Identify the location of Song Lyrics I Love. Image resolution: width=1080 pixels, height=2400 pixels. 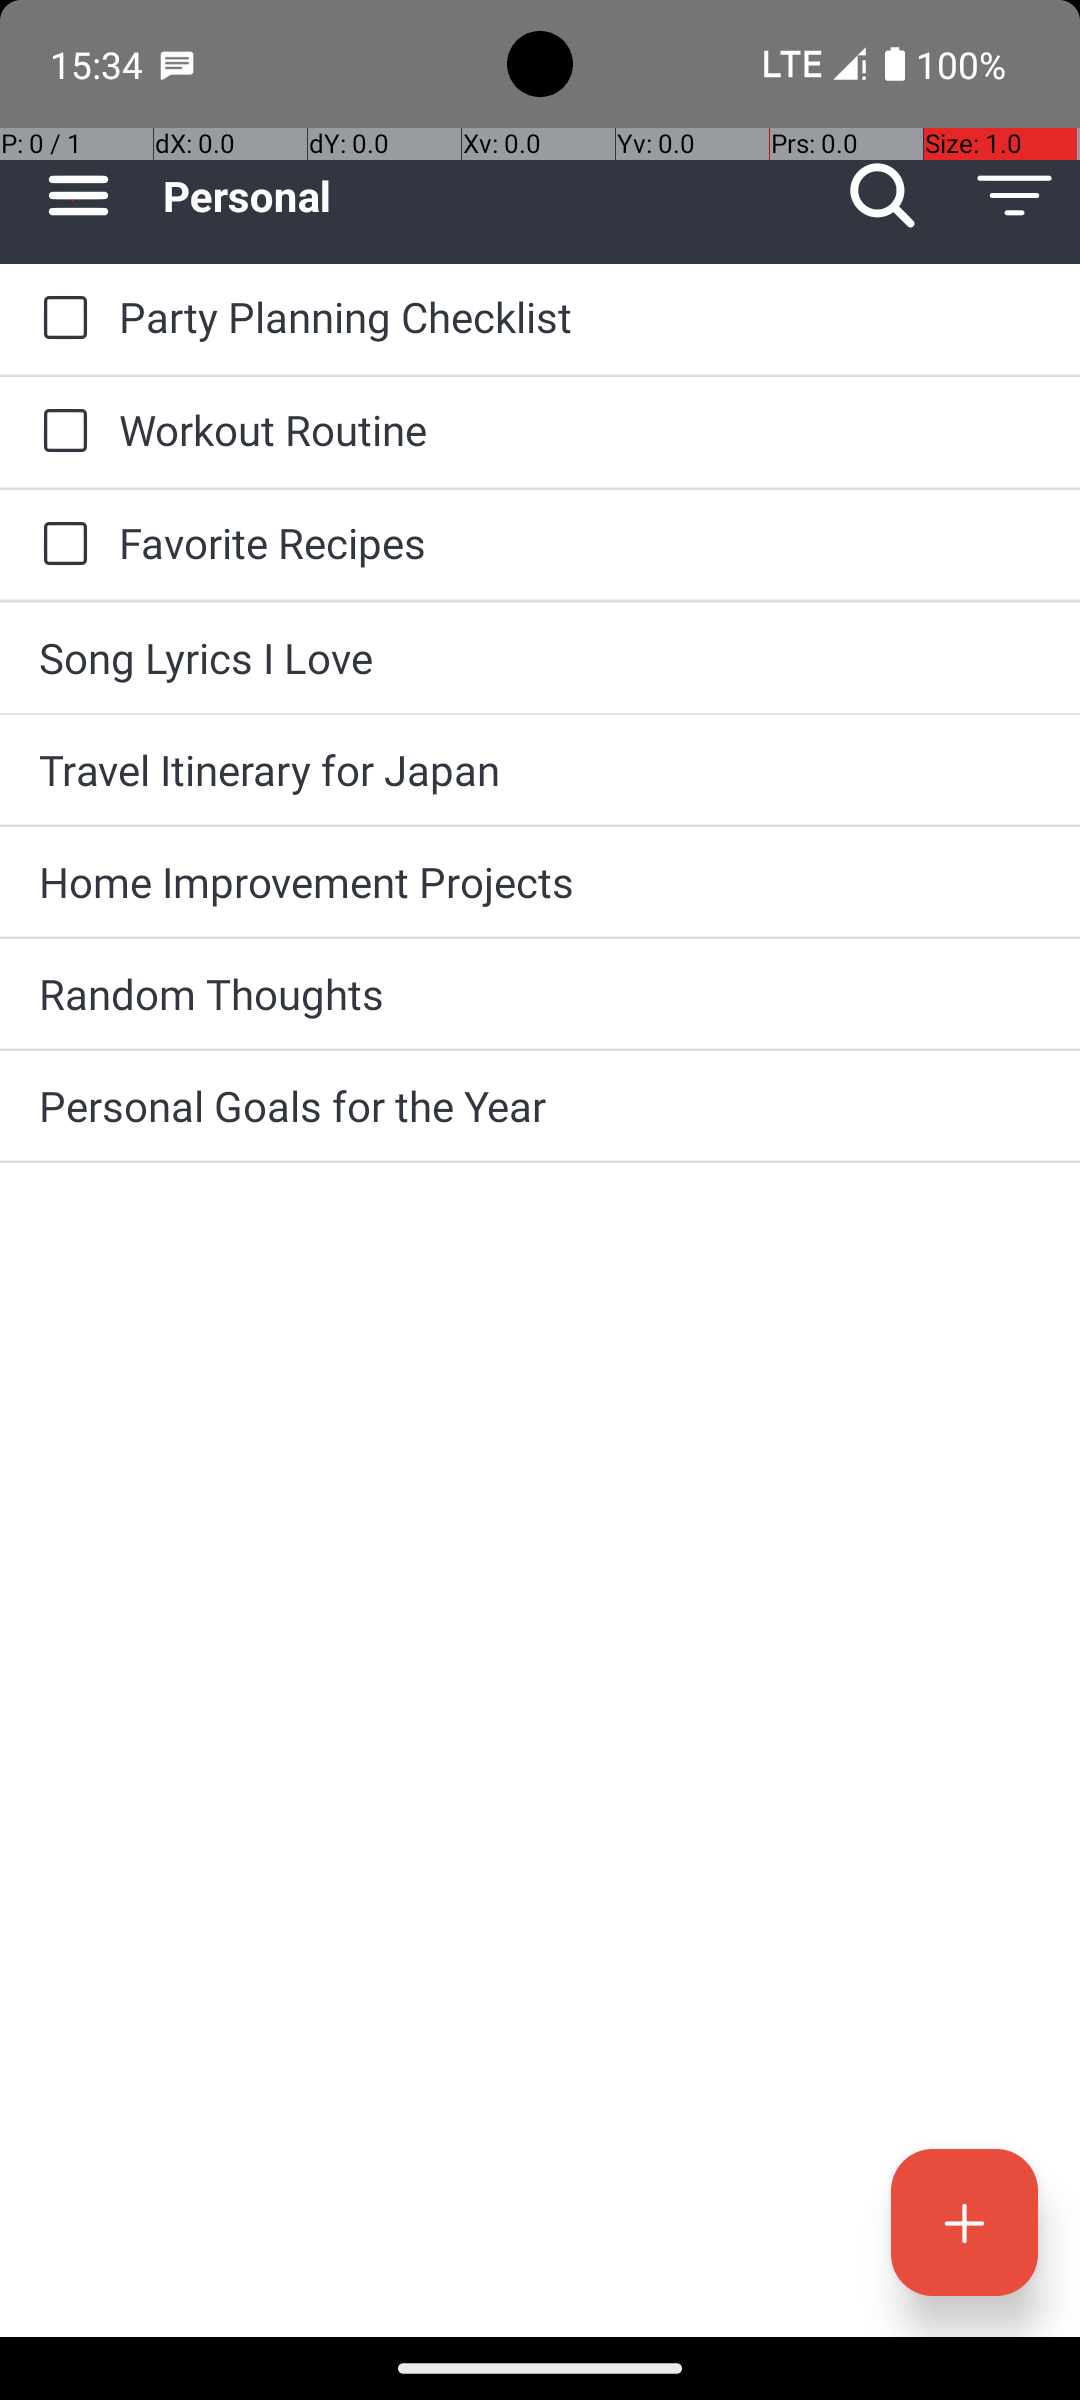
(540, 658).